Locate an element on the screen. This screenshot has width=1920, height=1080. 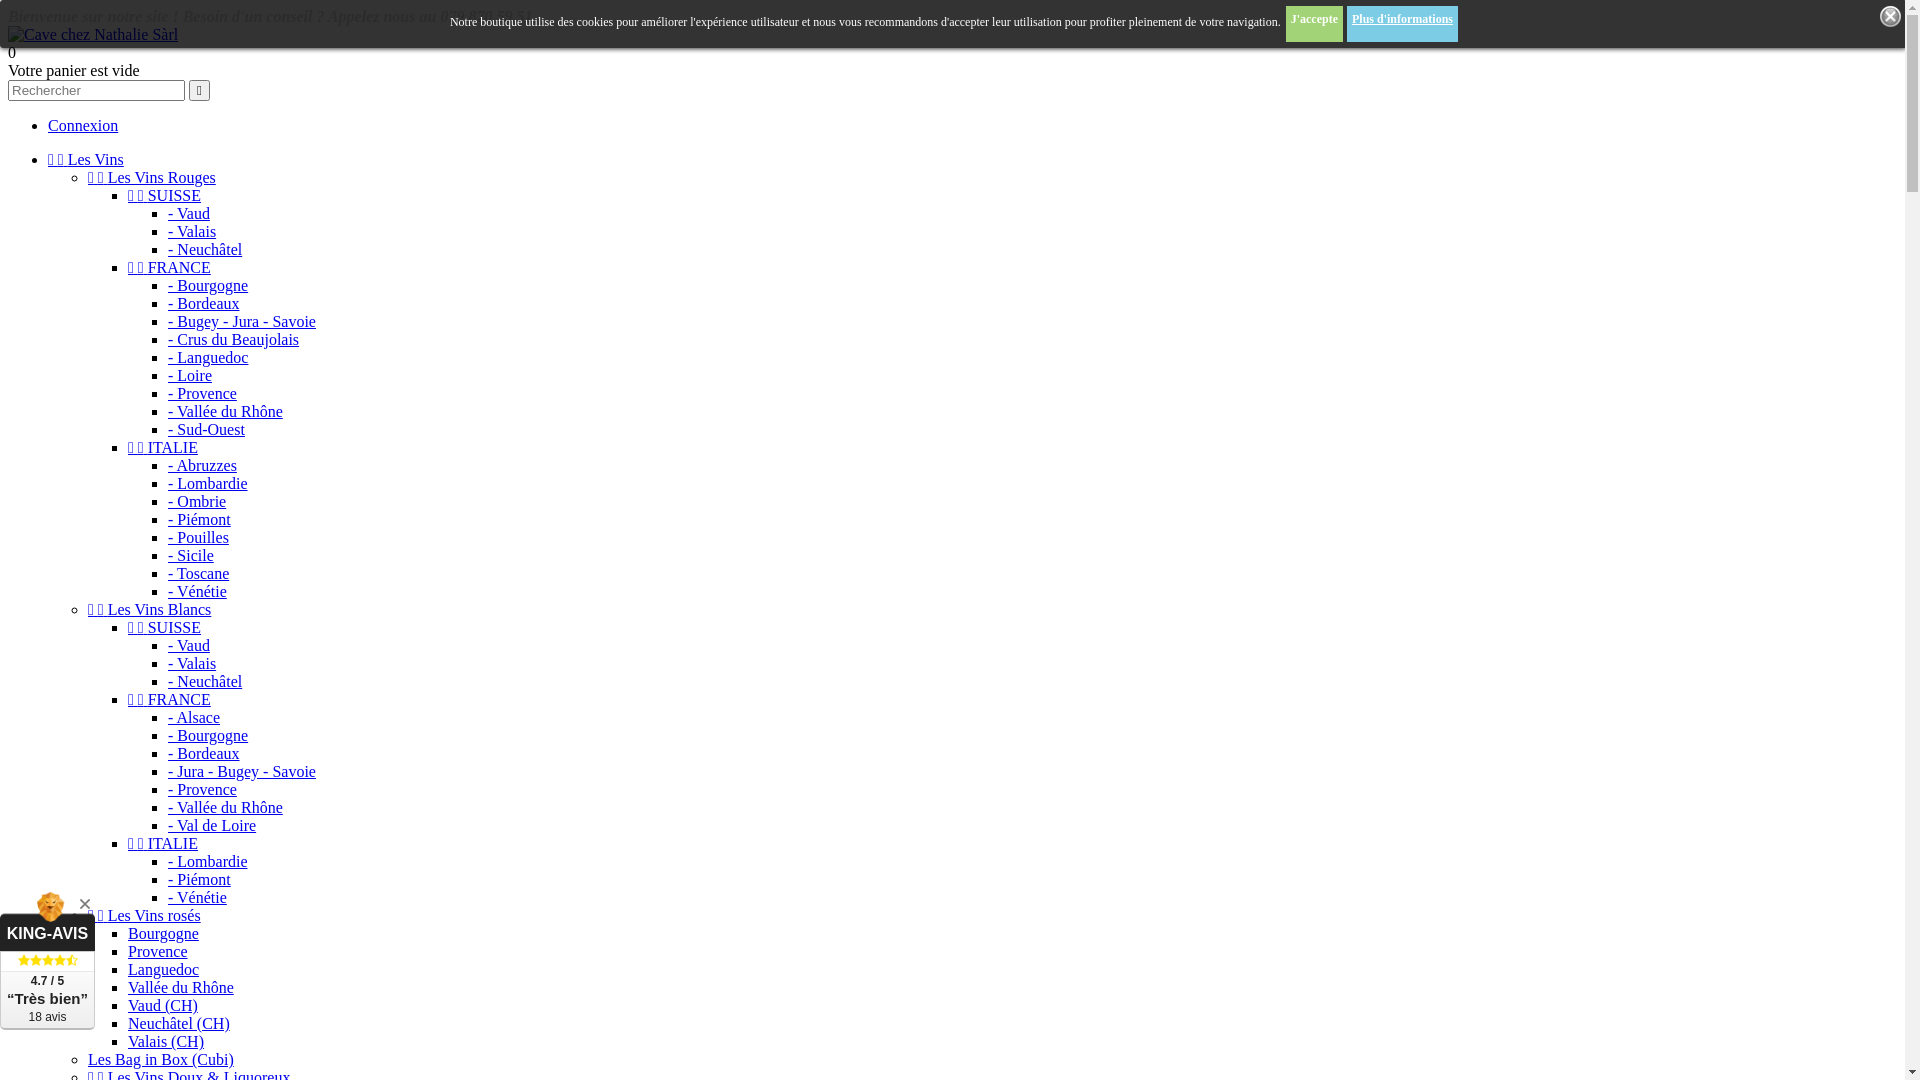
- Bordeaux is located at coordinates (204, 754).